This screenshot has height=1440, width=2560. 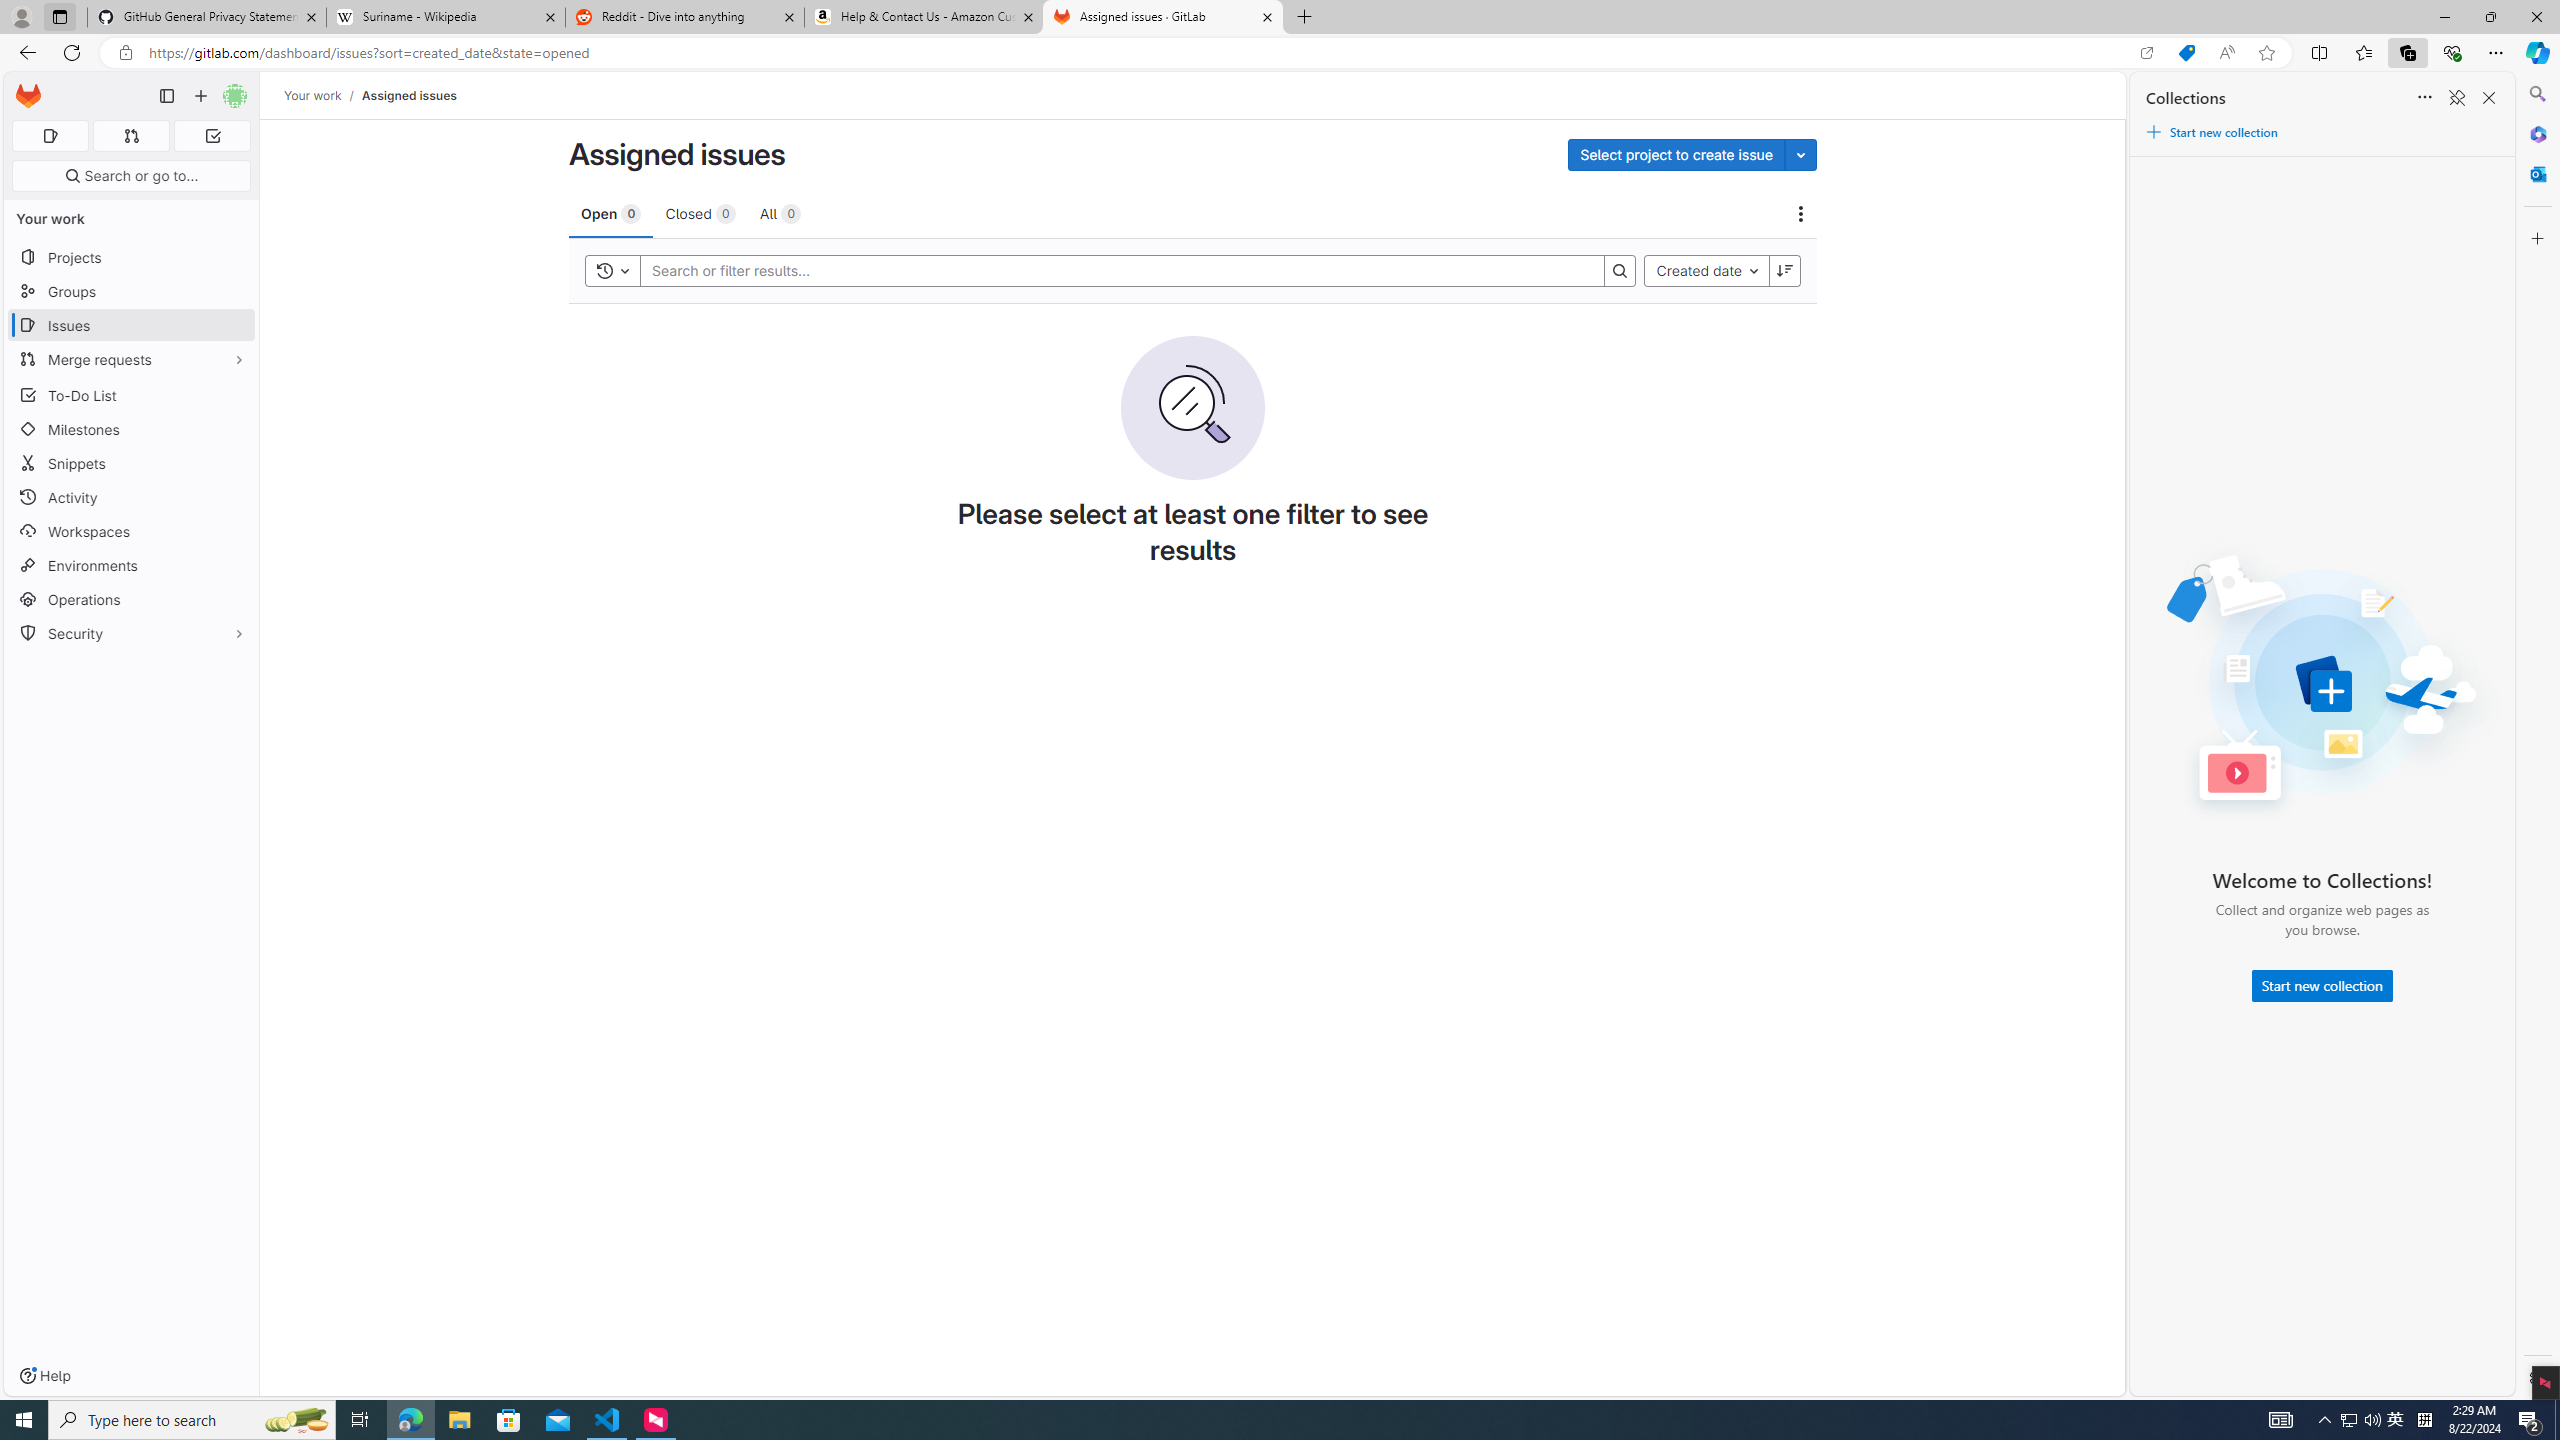 What do you see at coordinates (29, 96) in the screenshot?
I see `Homepage` at bounding box center [29, 96].